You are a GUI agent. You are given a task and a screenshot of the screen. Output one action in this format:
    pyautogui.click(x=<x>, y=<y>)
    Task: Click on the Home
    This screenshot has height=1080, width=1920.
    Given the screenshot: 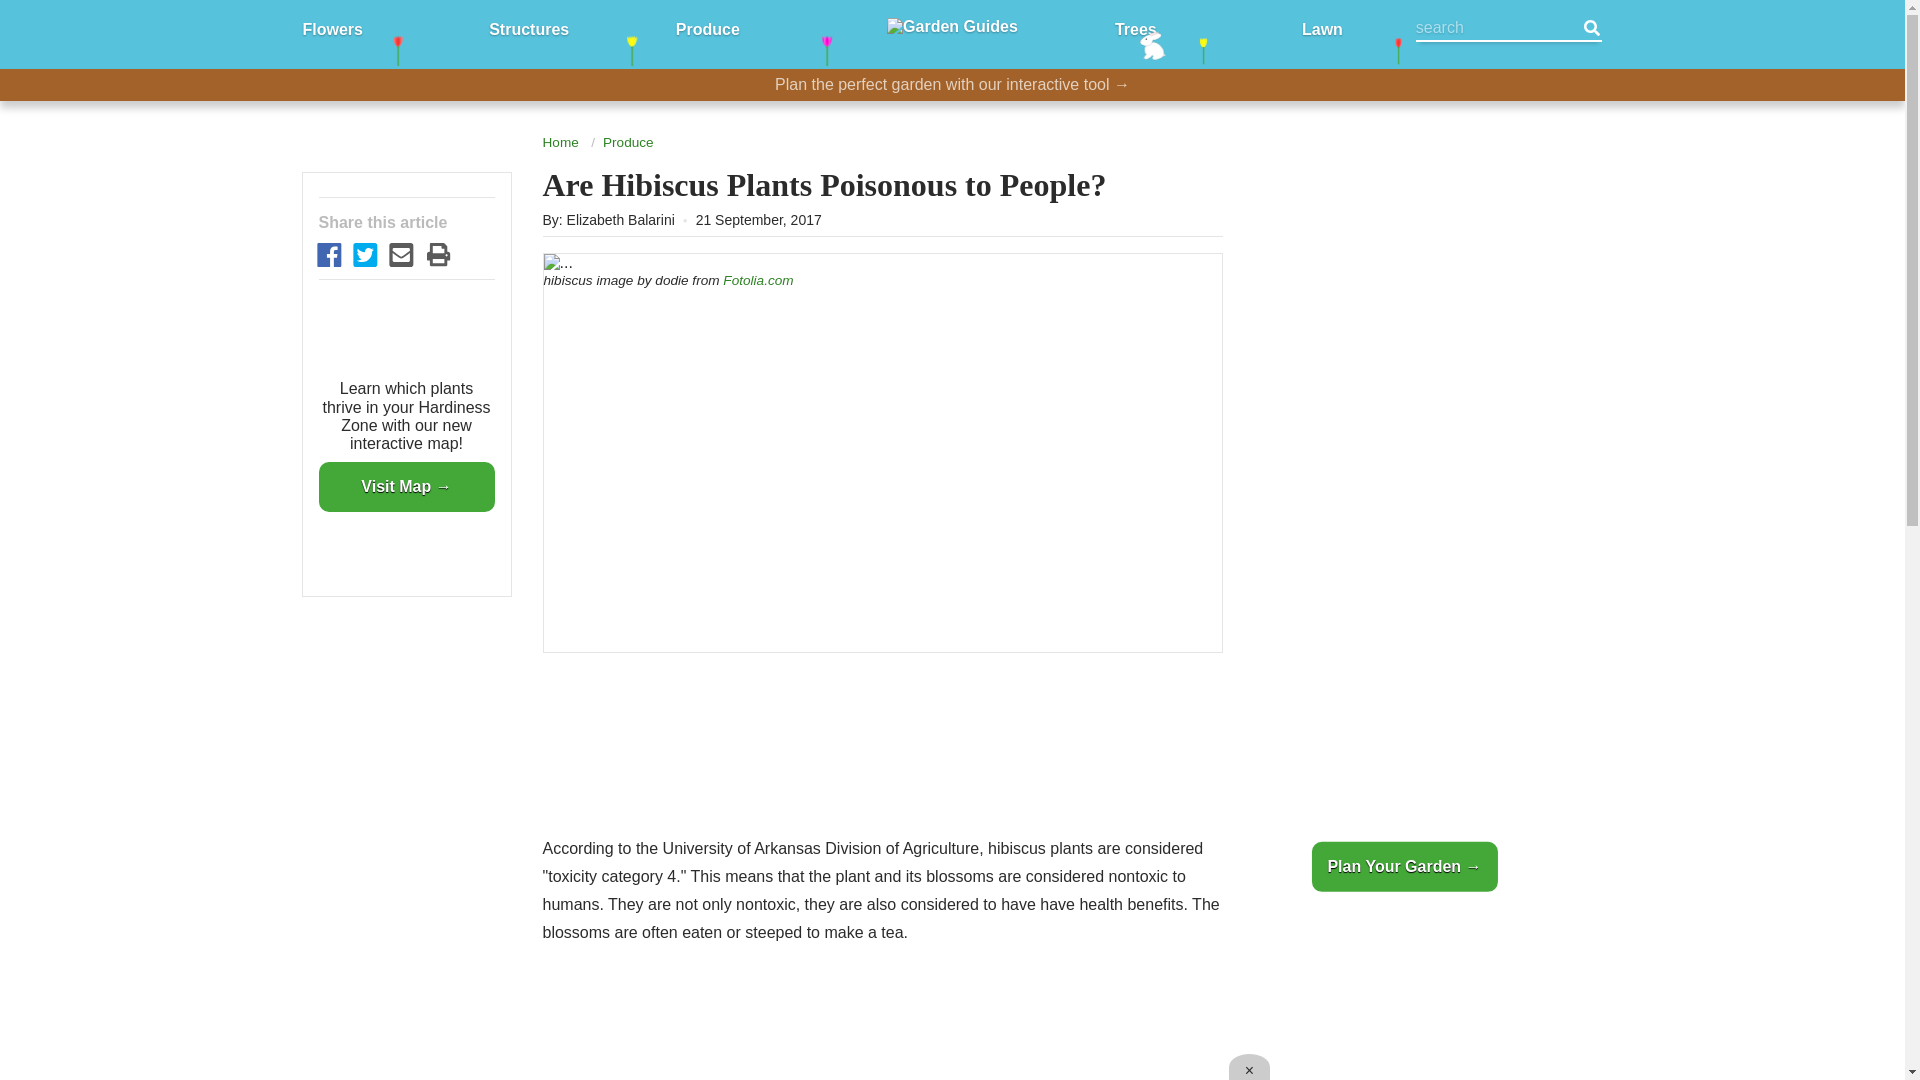 What is the action you would take?
    pyautogui.click(x=559, y=142)
    